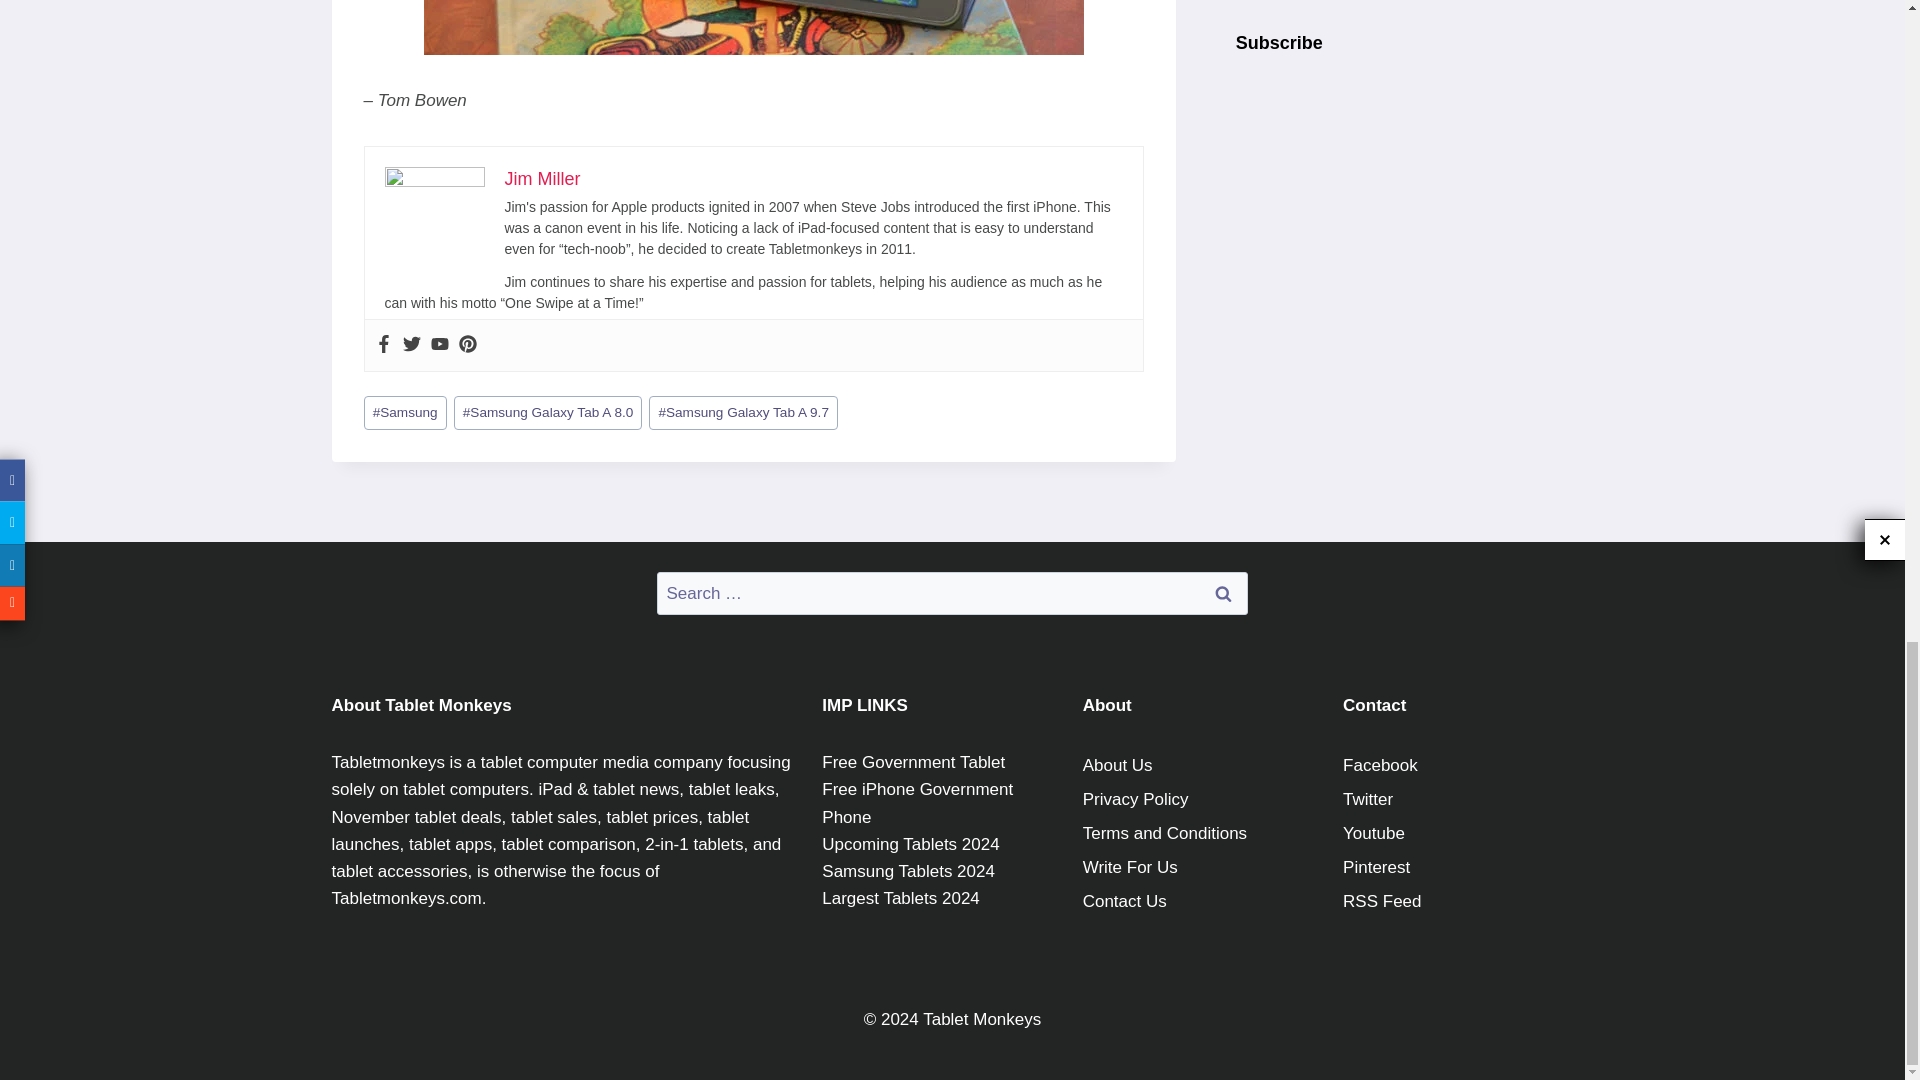 The width and height of the screenshot is (1920, 1080). Describe the element at coordinates (1223, 593) in the screenshot. I see `Search` at that location.